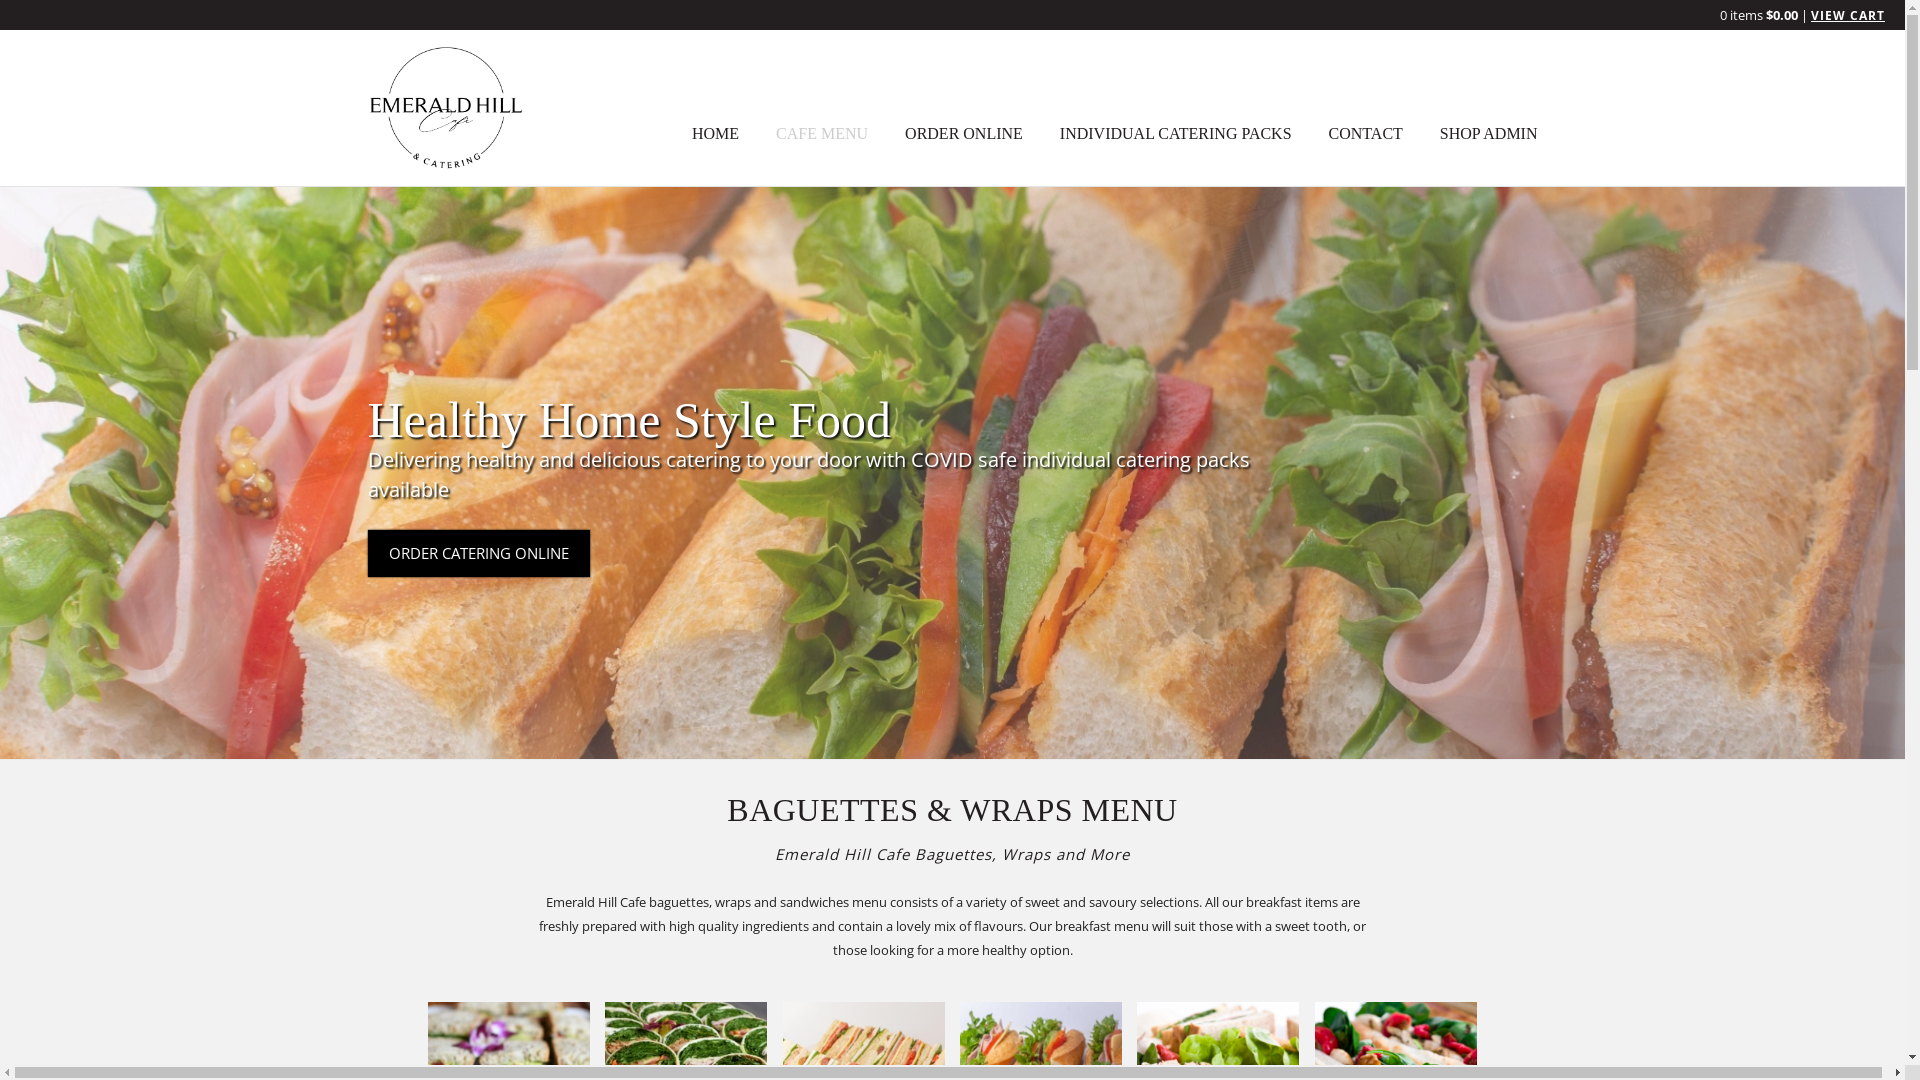 This screenshot has width=1920, height=1080. I want to click on CAFE MENU, so click(822, 134).